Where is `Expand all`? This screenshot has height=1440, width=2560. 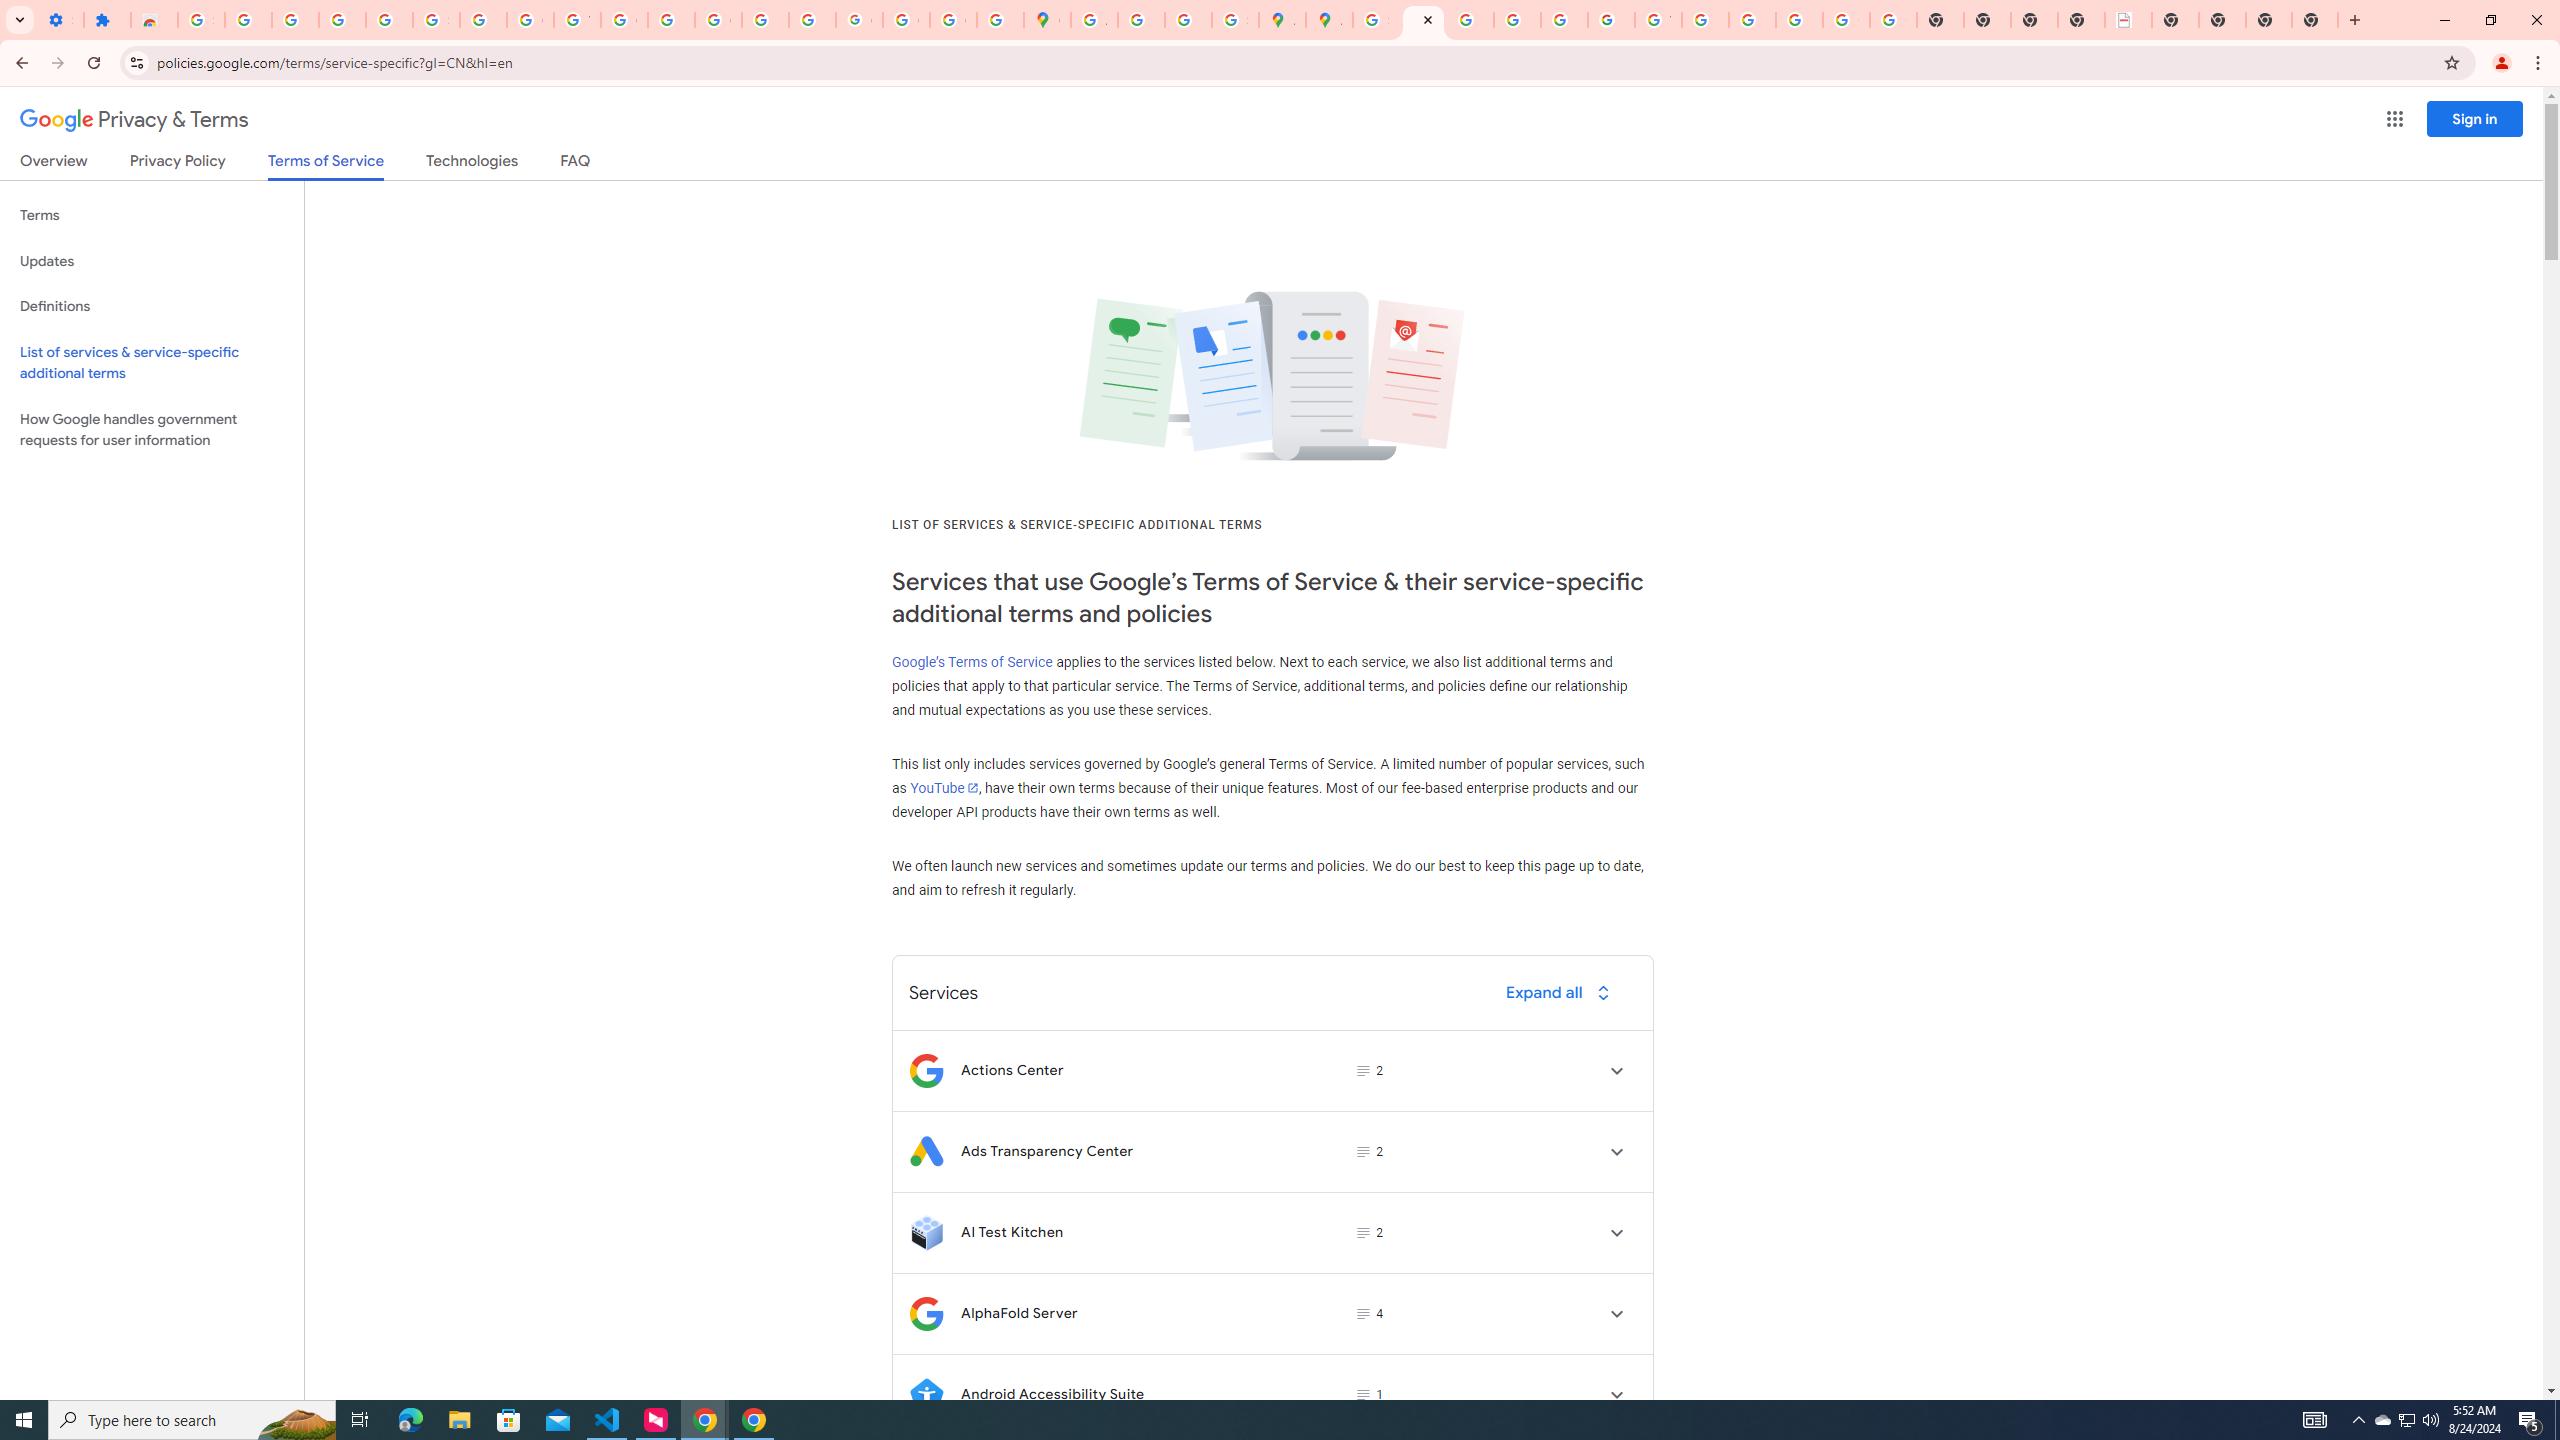
Expand all is located at coordinates (1562, 992).